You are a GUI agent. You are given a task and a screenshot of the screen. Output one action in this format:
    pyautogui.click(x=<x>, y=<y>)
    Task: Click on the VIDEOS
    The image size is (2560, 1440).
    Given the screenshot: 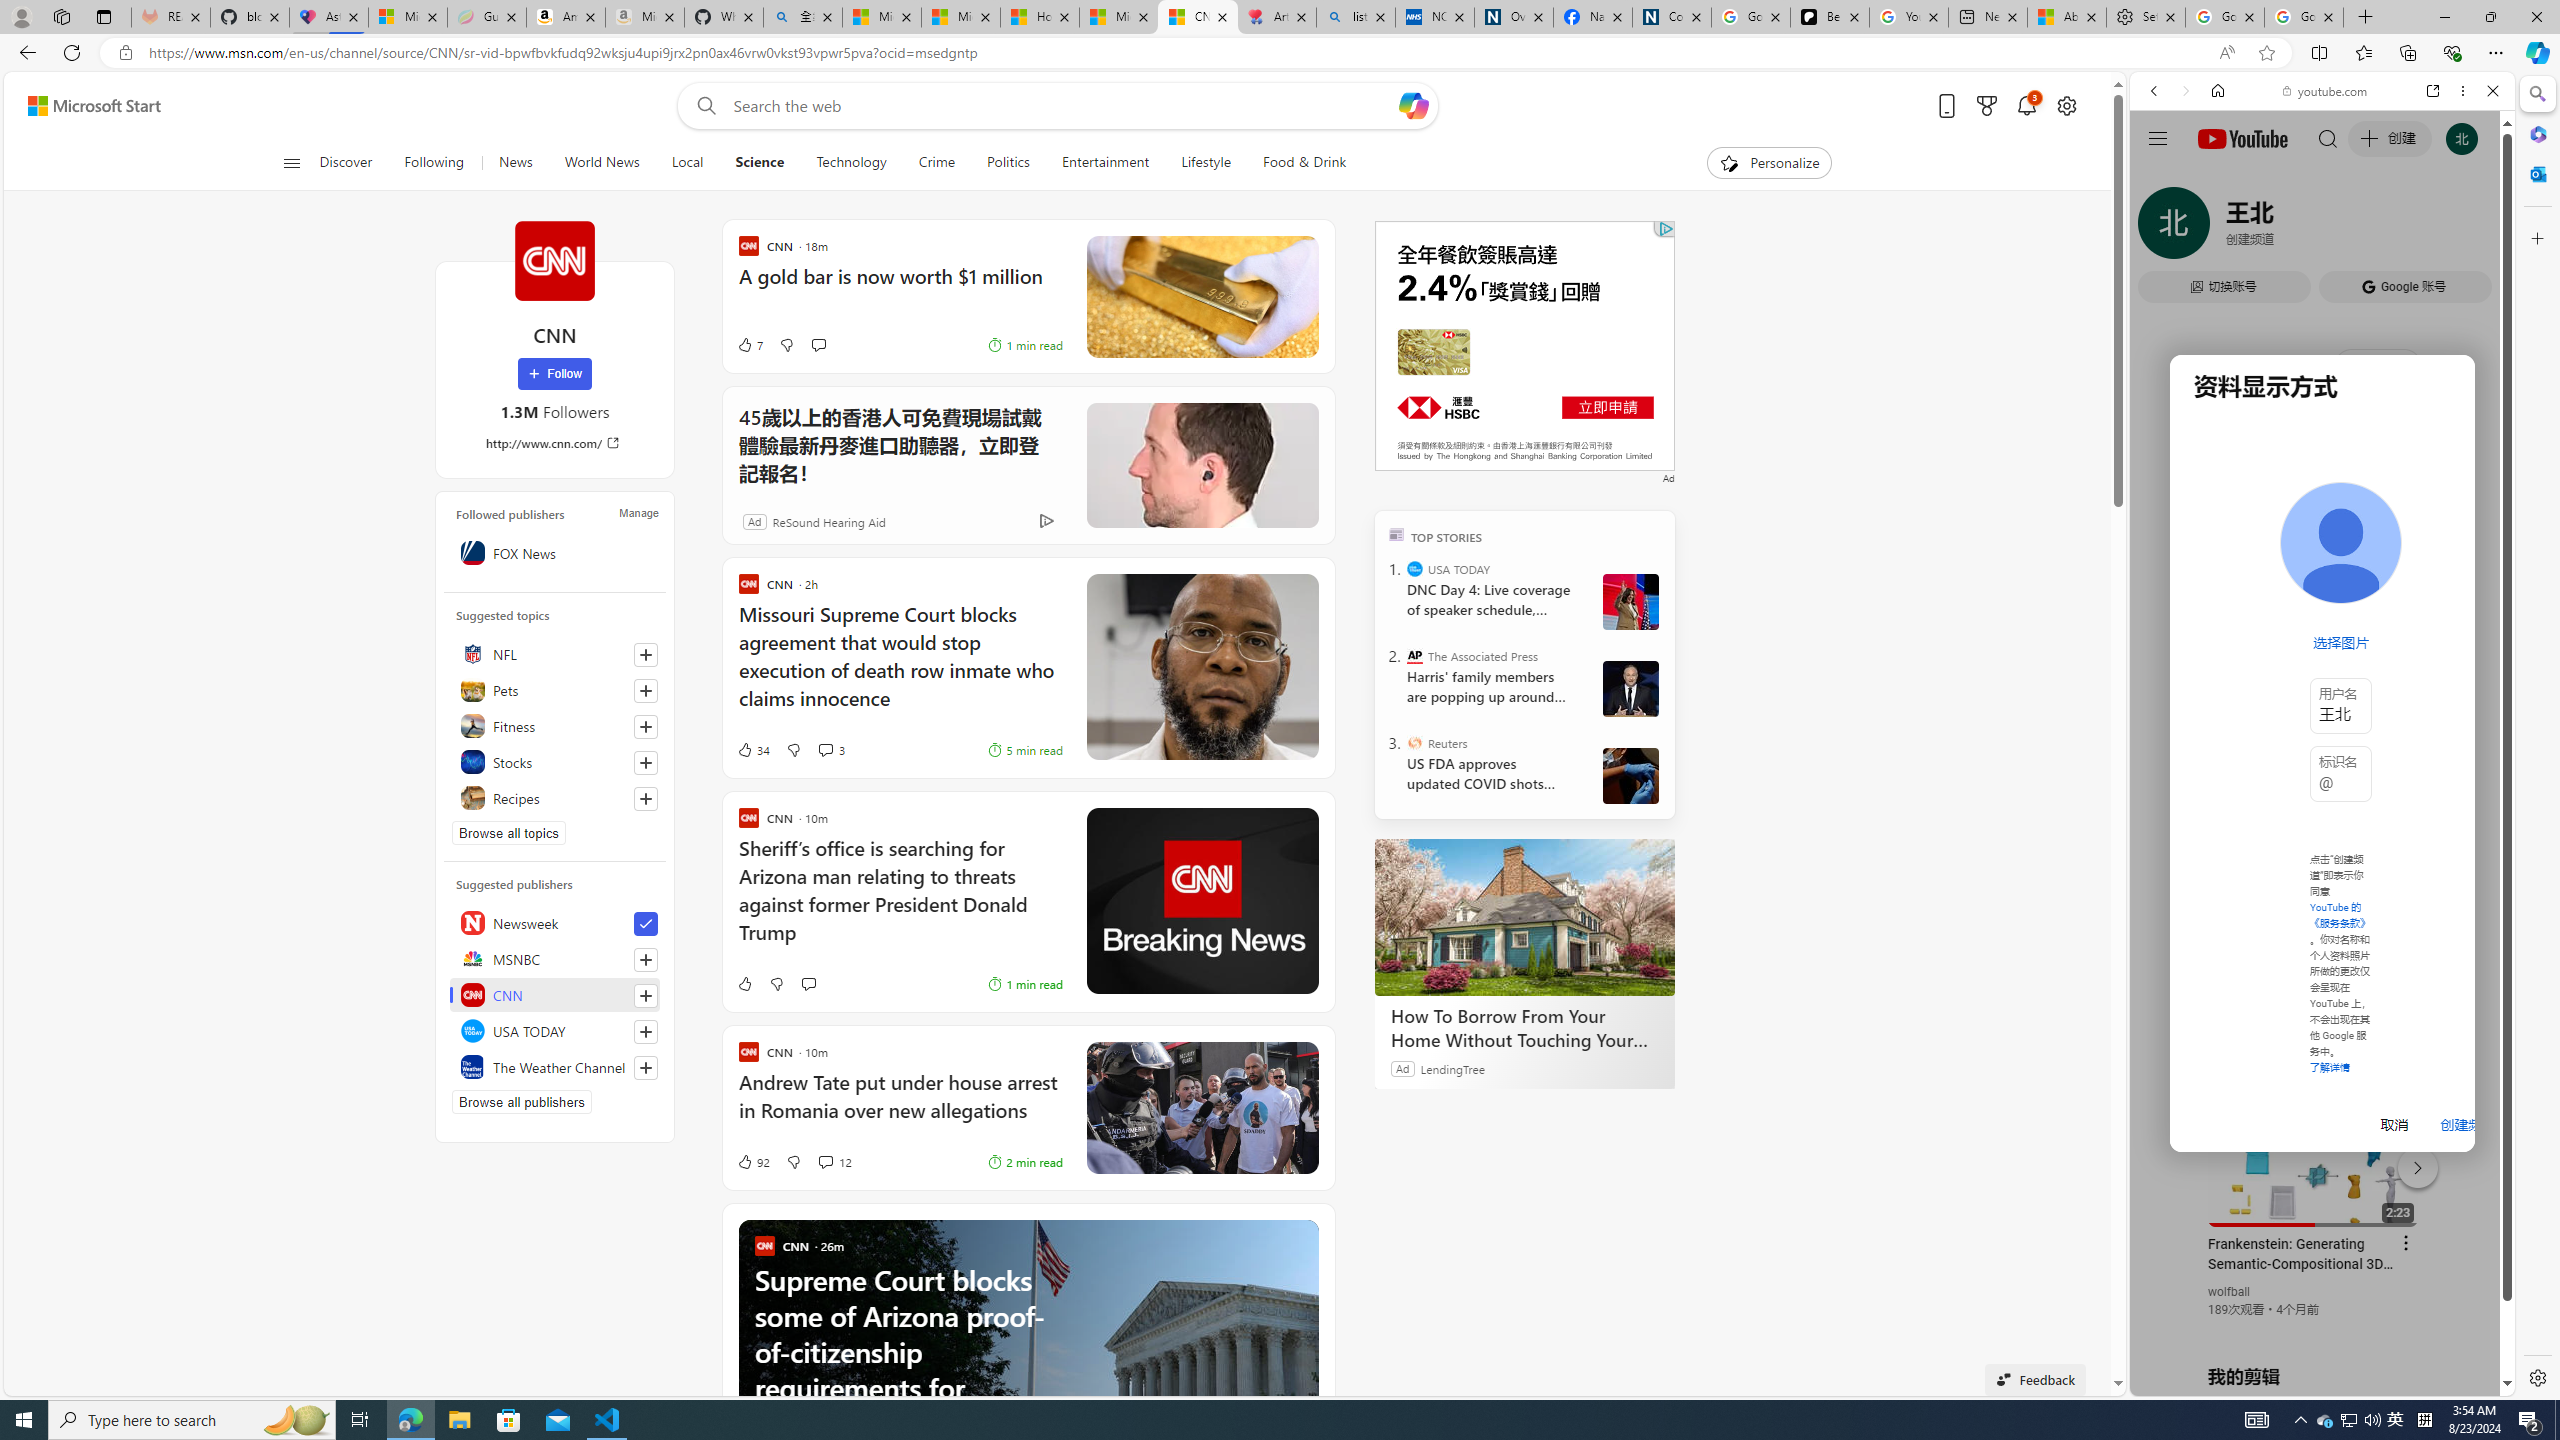 What is the action you would take?
    pyautogui.click(x=2287, y=229)
    